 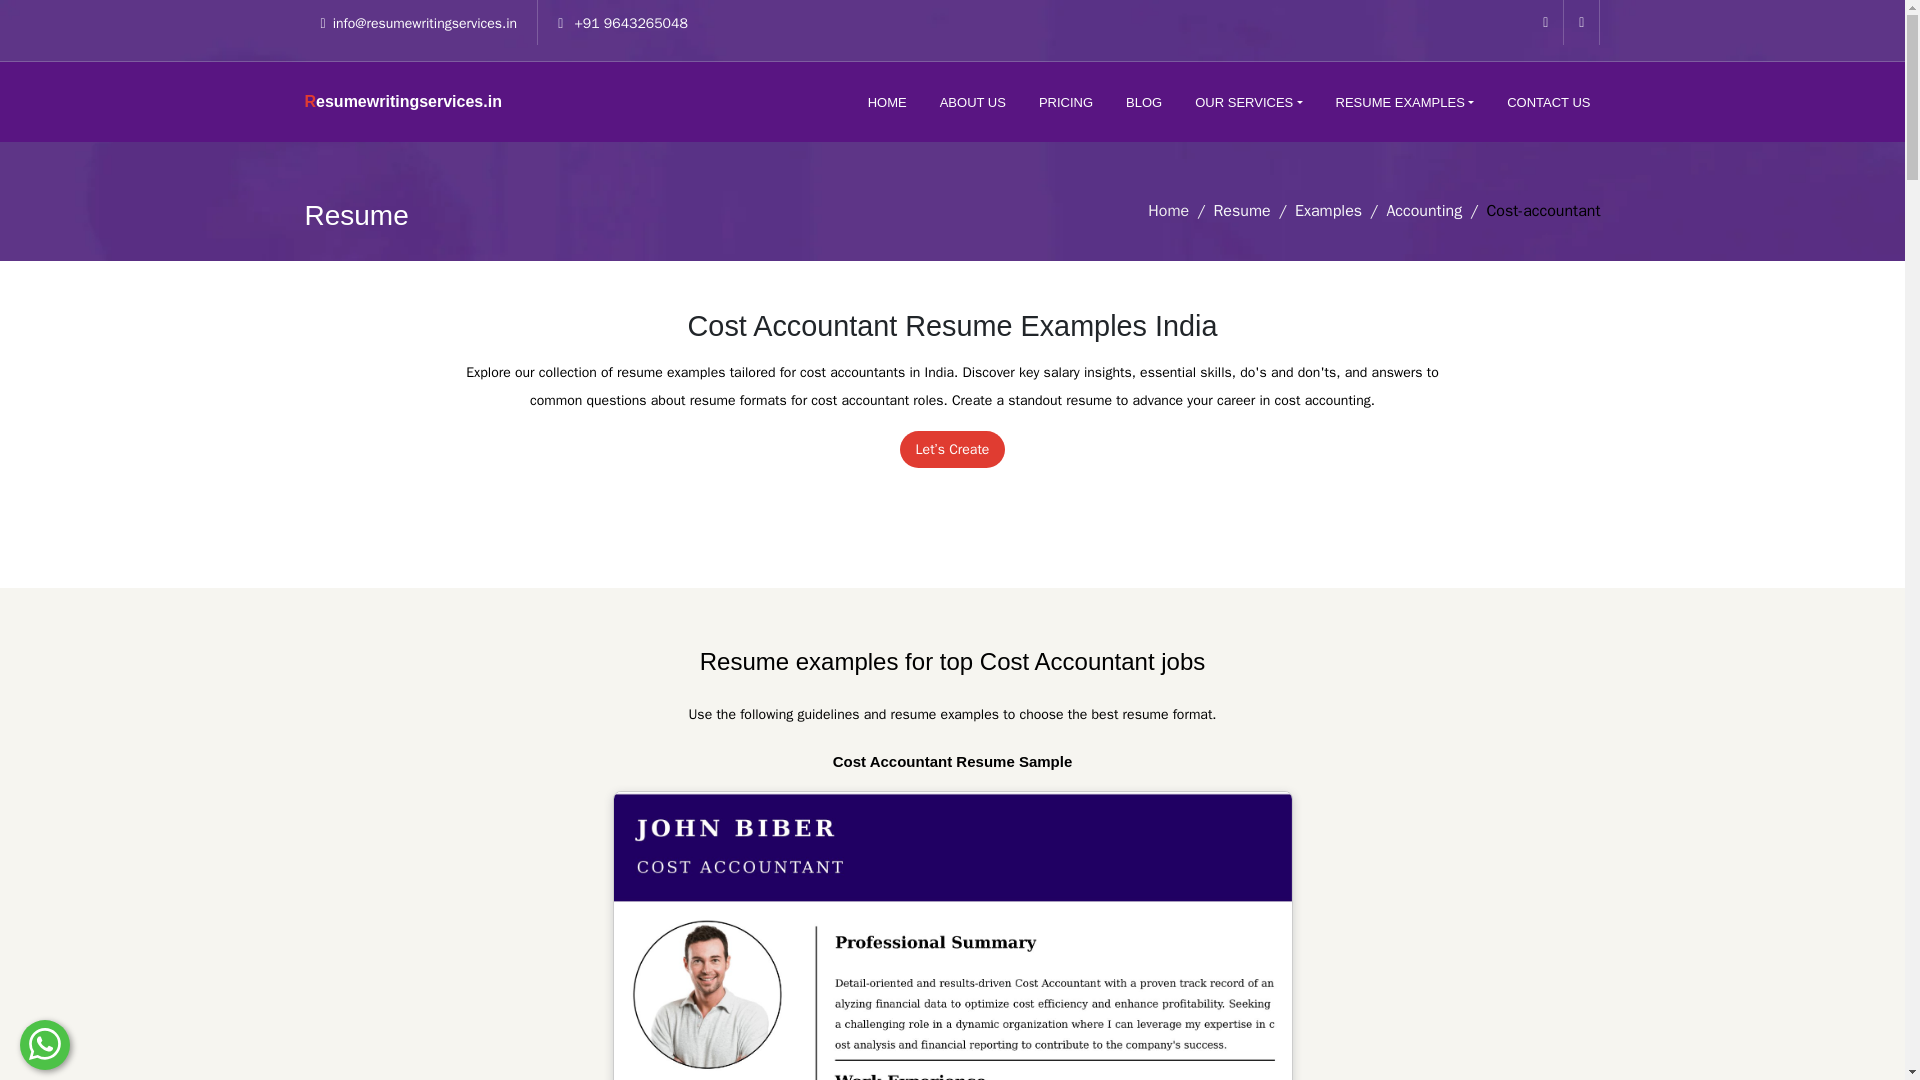 I want to click on RESUME EXAMPLES, so click(x=1405, y=102).